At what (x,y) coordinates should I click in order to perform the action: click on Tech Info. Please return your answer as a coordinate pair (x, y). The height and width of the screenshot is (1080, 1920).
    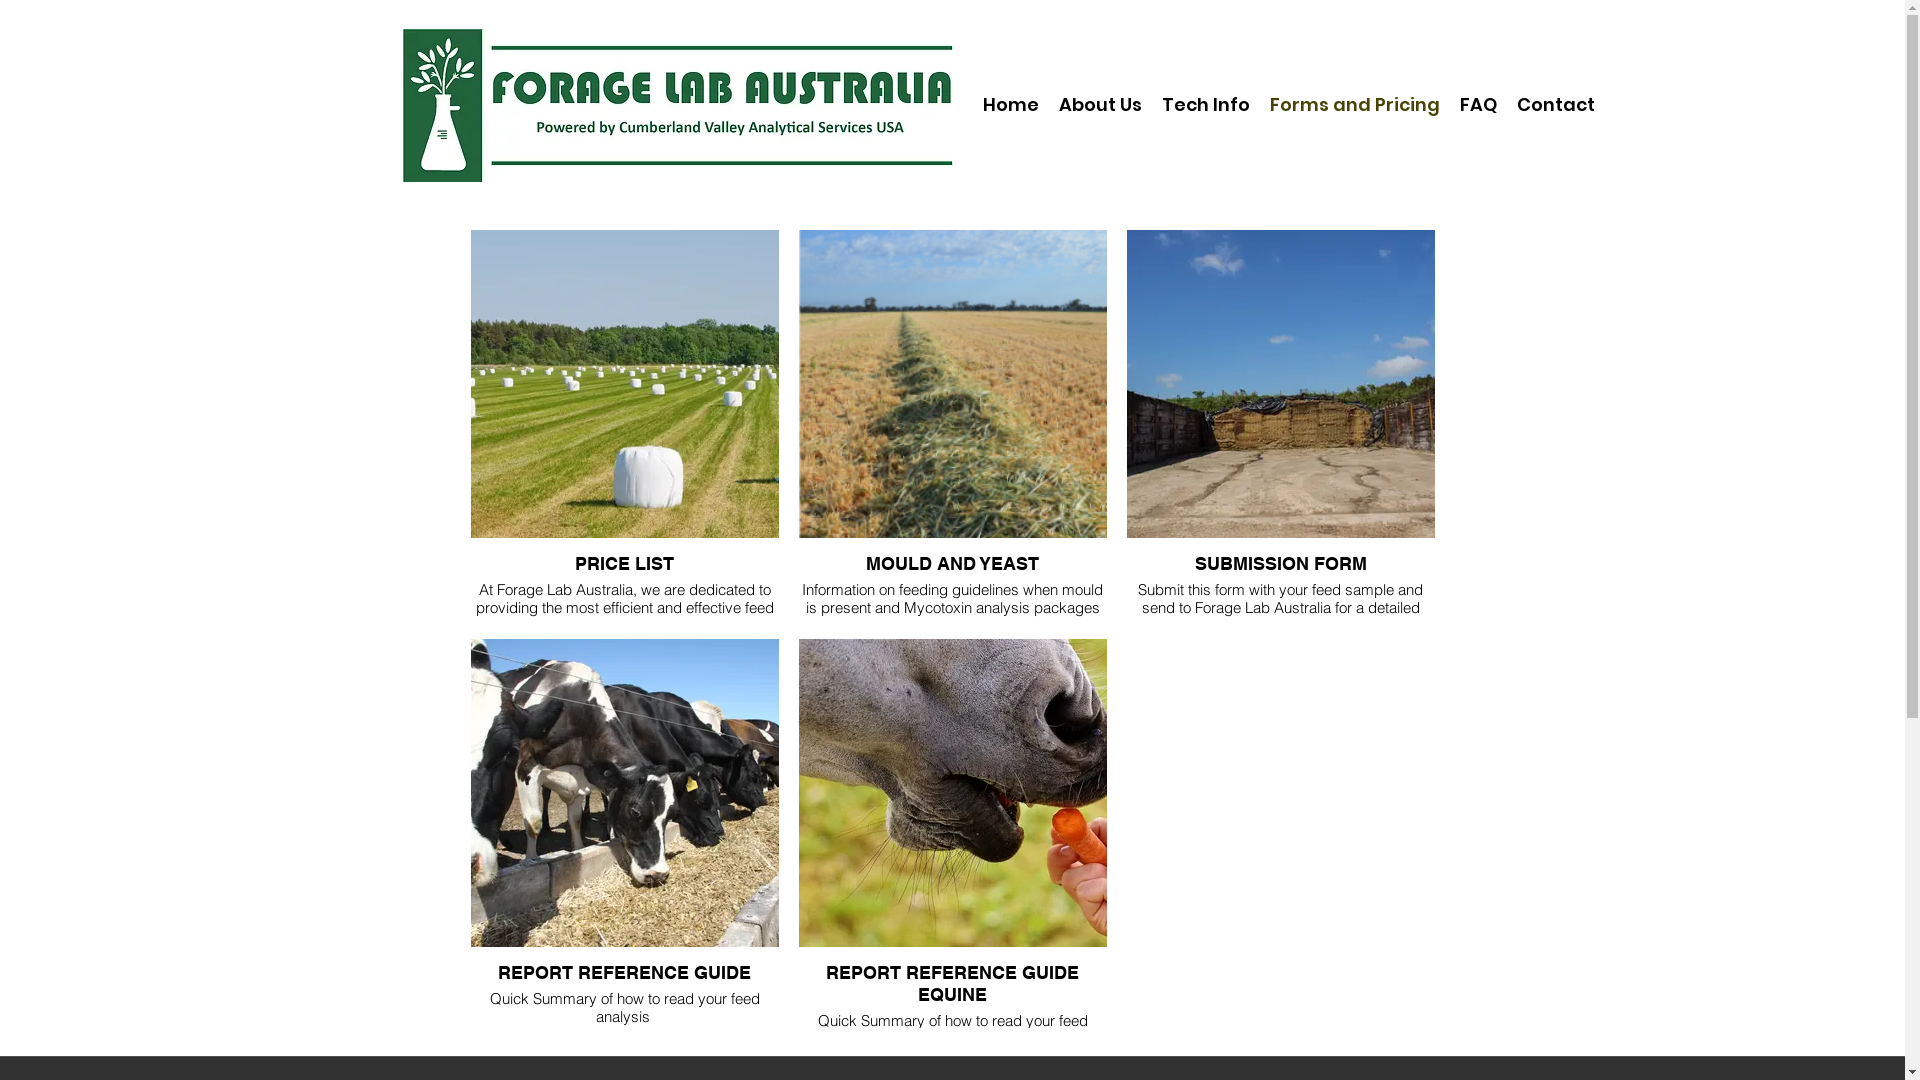
    Looking at the image, I should click on (1206, 105).